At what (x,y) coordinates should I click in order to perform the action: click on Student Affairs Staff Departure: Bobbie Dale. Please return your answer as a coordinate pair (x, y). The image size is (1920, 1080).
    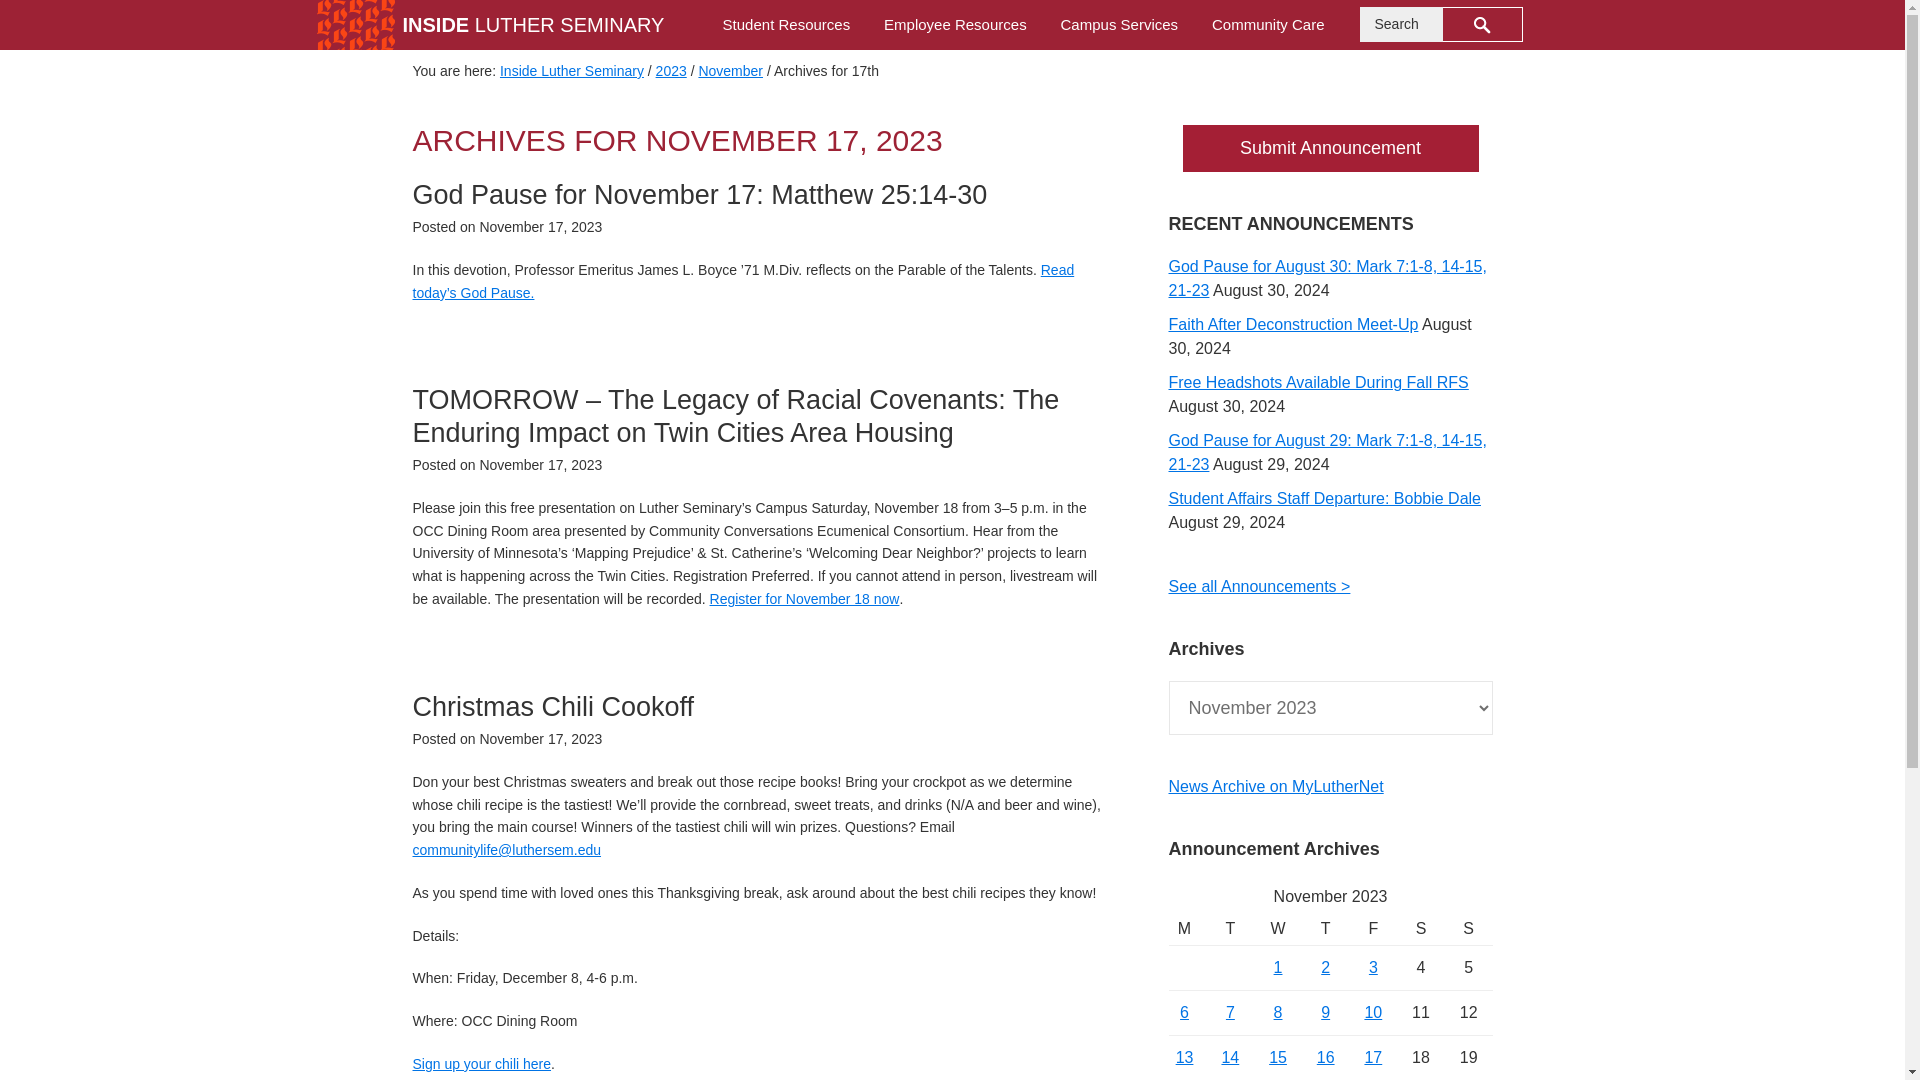
    Looking at the image, I should click on (1324, 498).